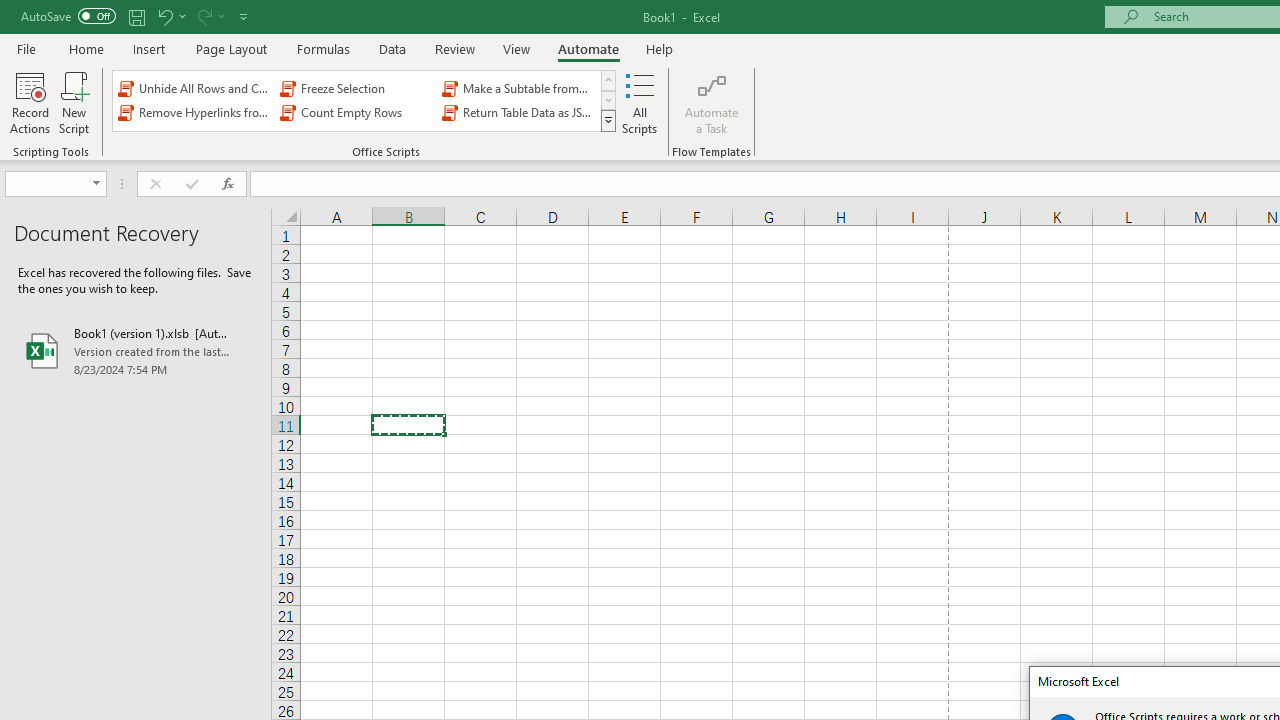 The height and width of the screenshot is (720, 1280). What do you see at coordinates (136, 16) in the screenshot?
I see `Save` at bounding box center [136, 16].